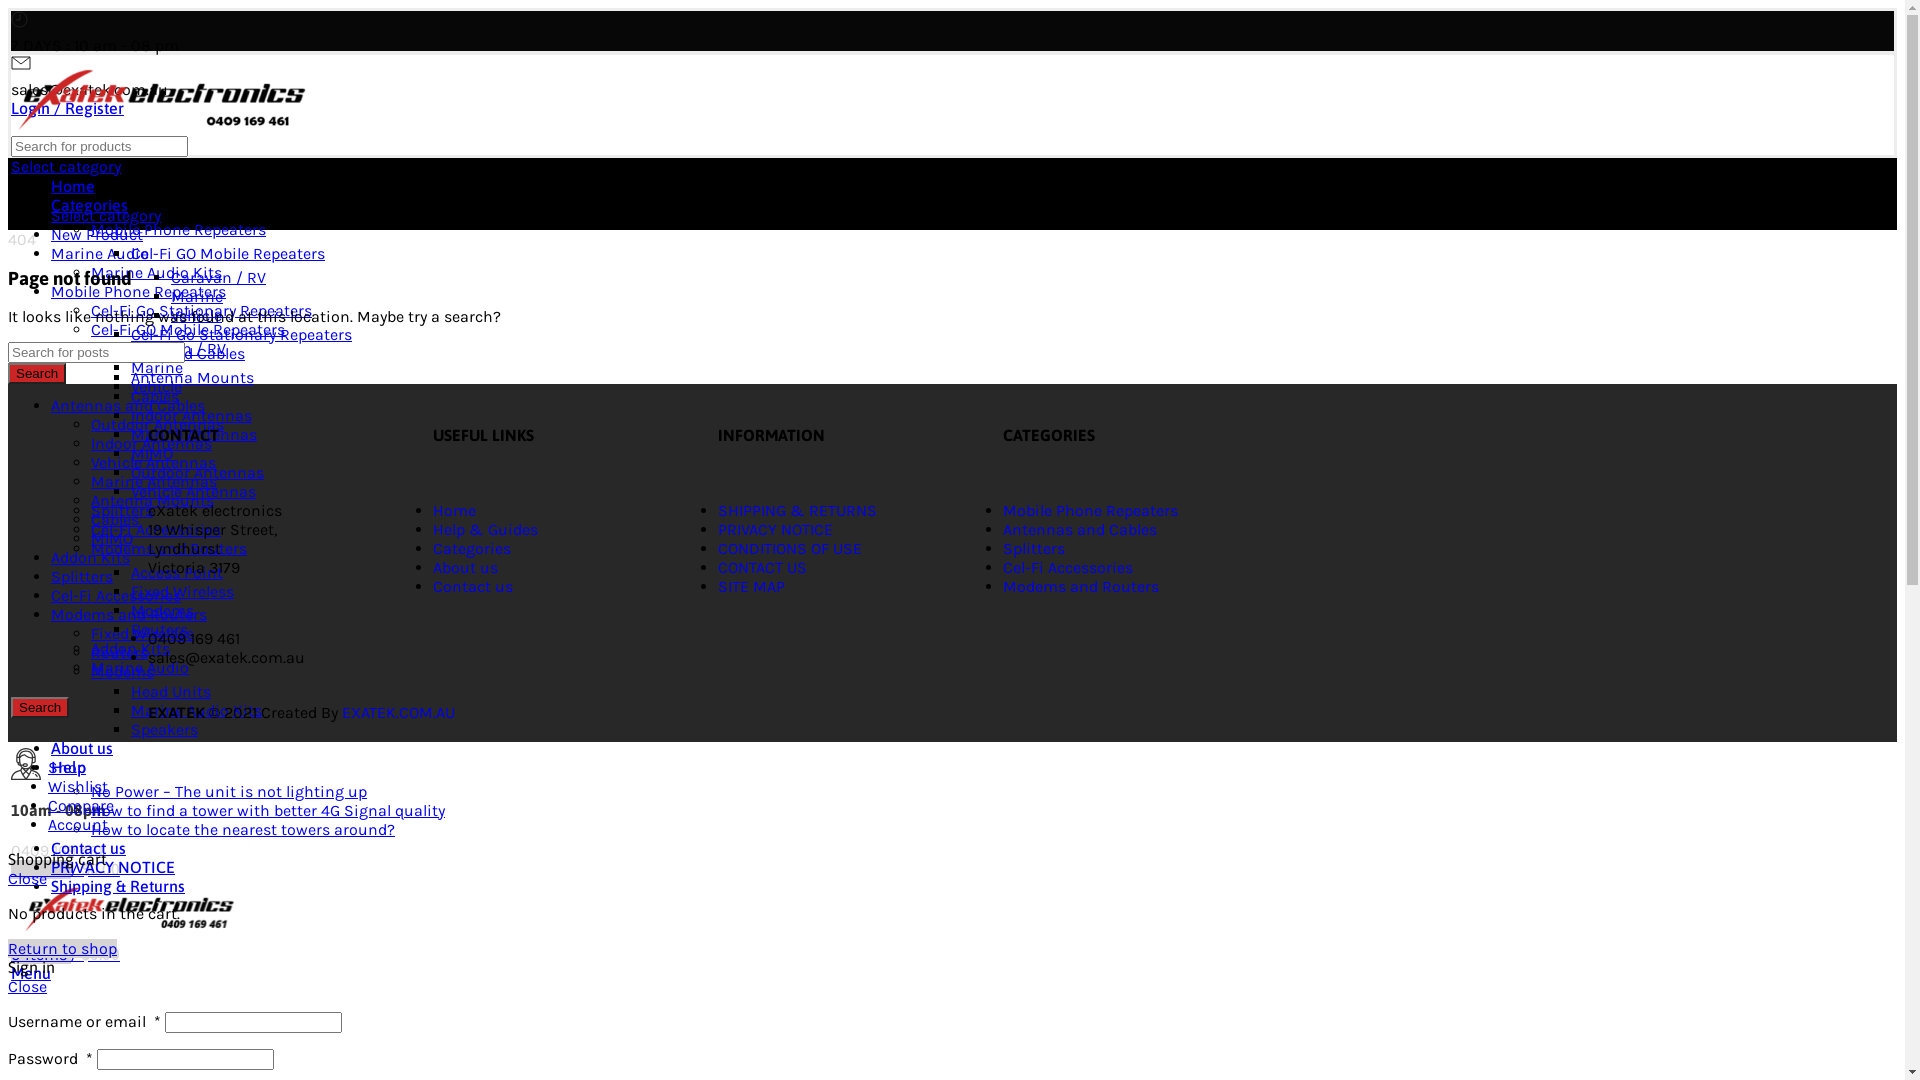 This screenshot has width=1920, height=1080. What do you see at coordinates (177, 572) in the screenshot?
I see `Access Point` at bounding box center [177, 572].